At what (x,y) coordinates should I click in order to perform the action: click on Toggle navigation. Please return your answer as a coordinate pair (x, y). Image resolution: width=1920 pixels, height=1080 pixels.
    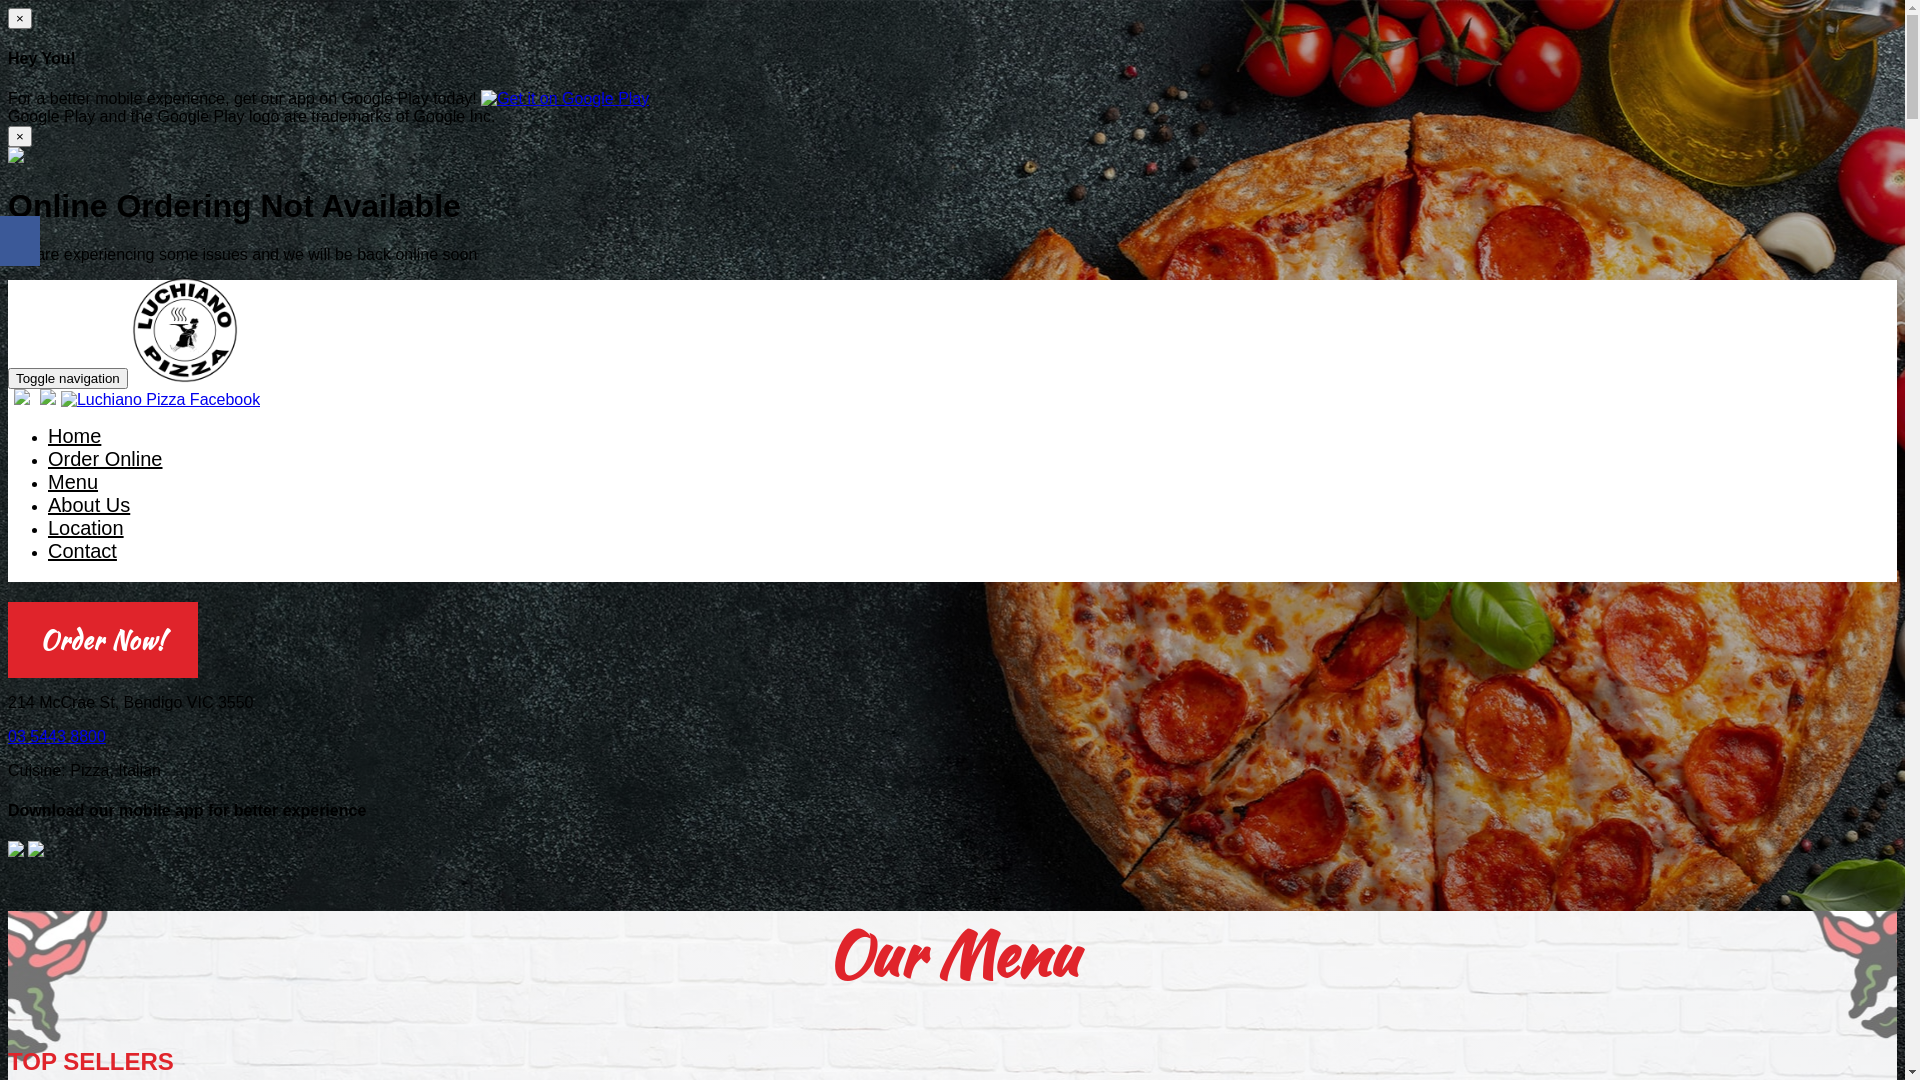
    Looking at the image, I should click on (68, 378).